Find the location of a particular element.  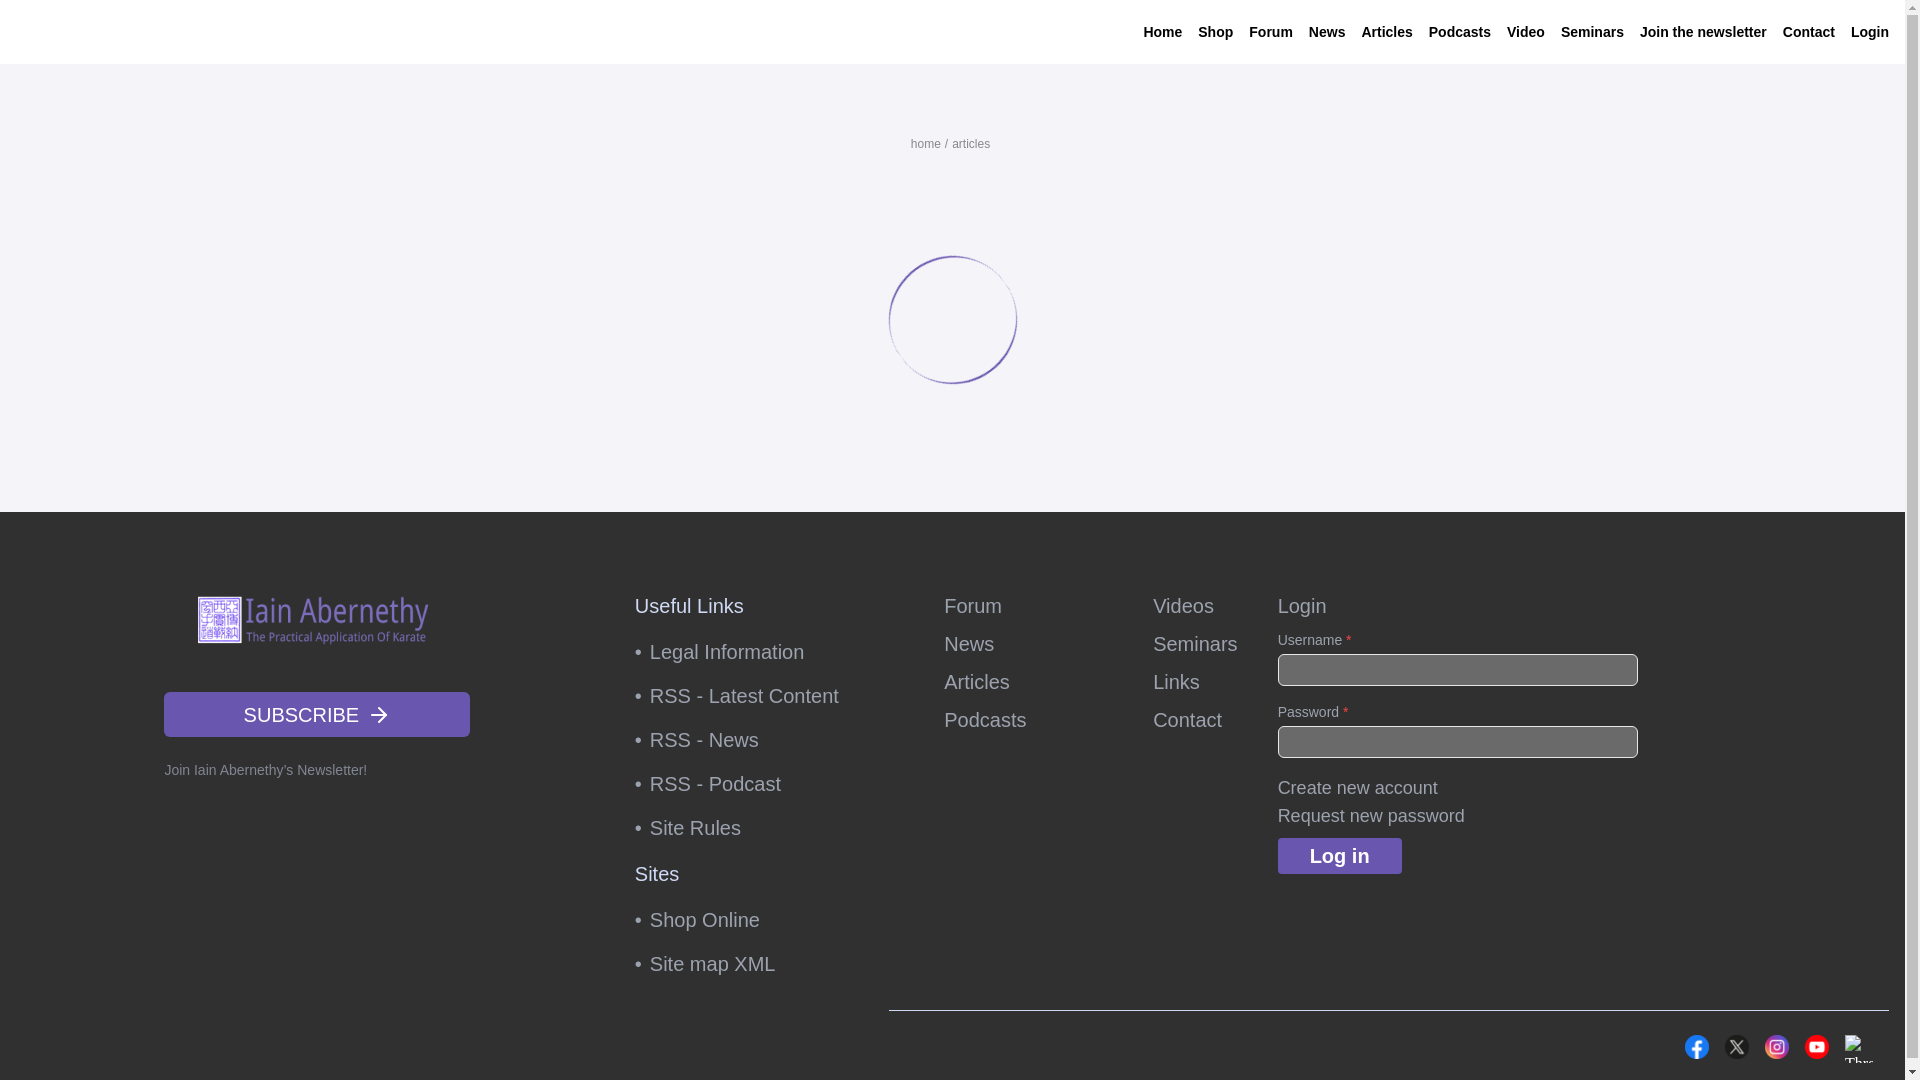

Site map XML is located at coordinates (750, 964).